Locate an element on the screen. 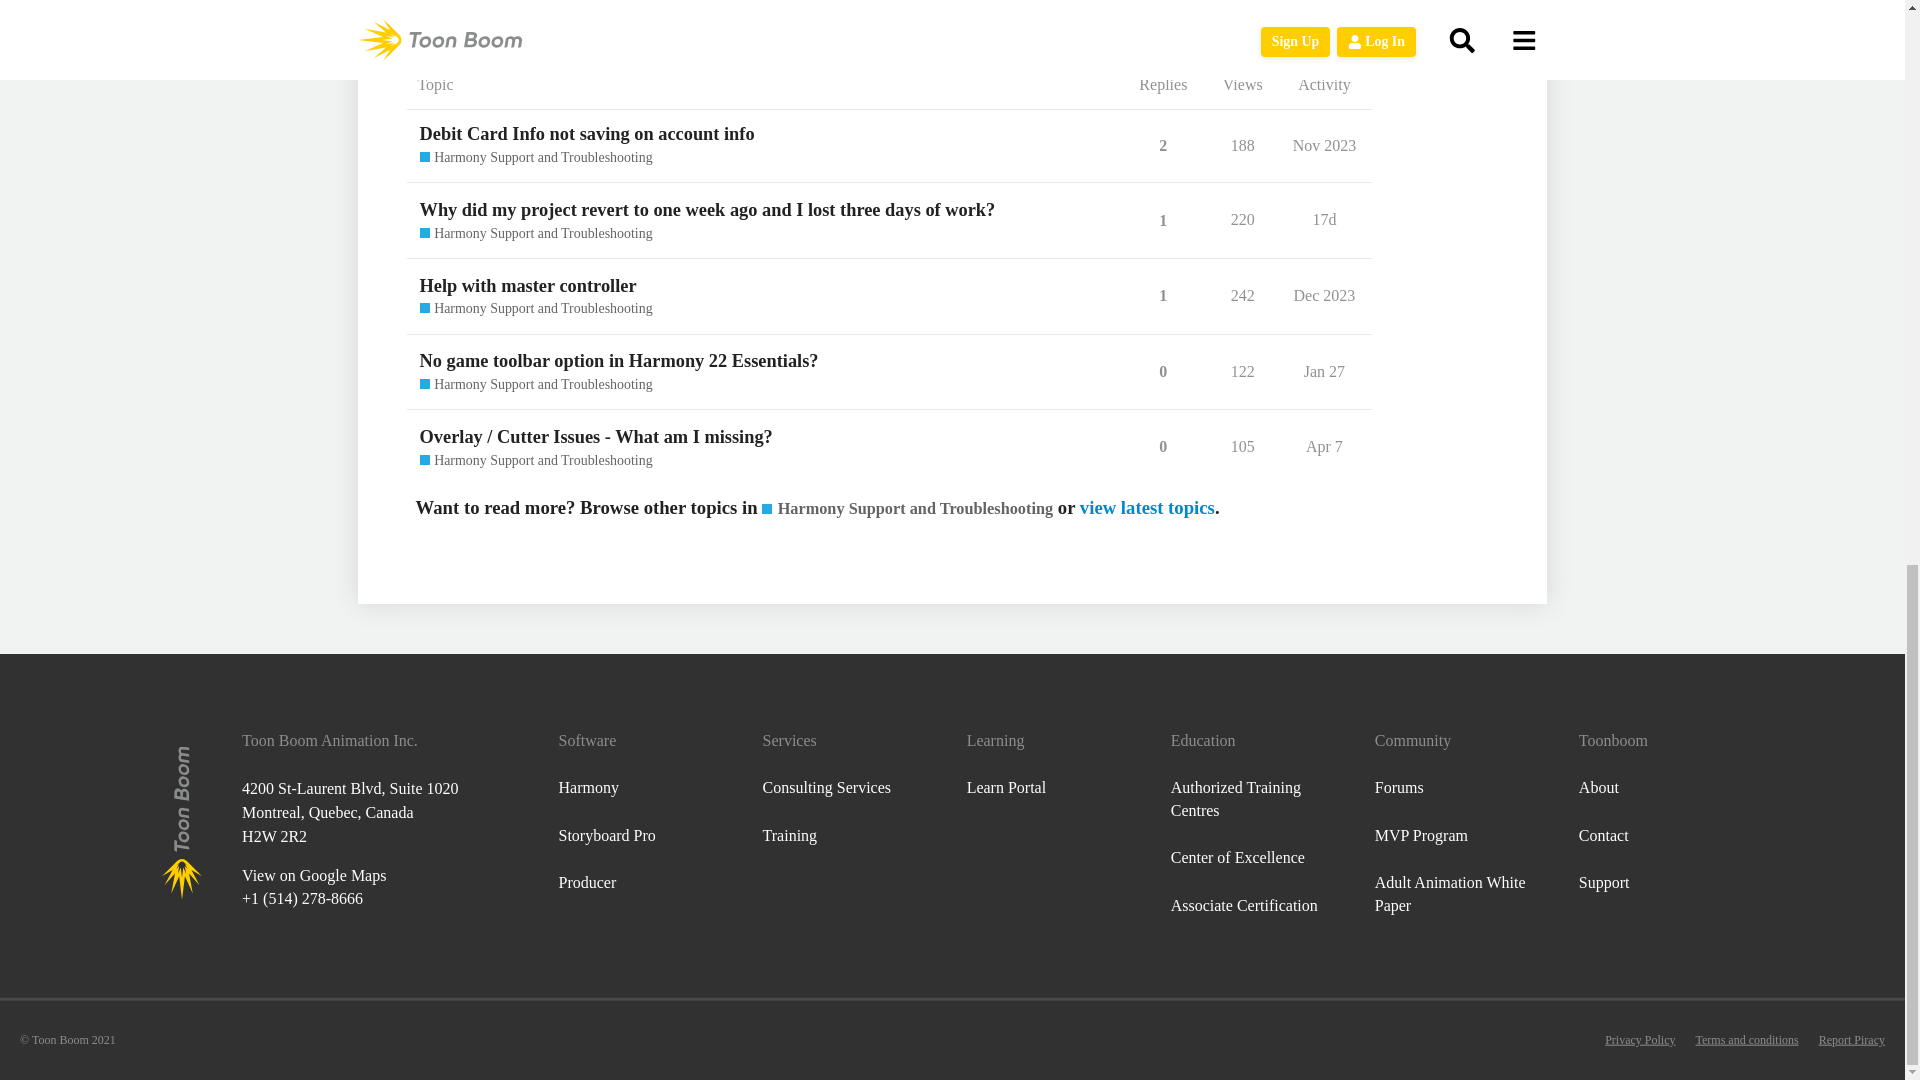 This screenshot has height=1080, width=1920. Harmony Support and Troubleshooting is located at coordinates (536, 158).